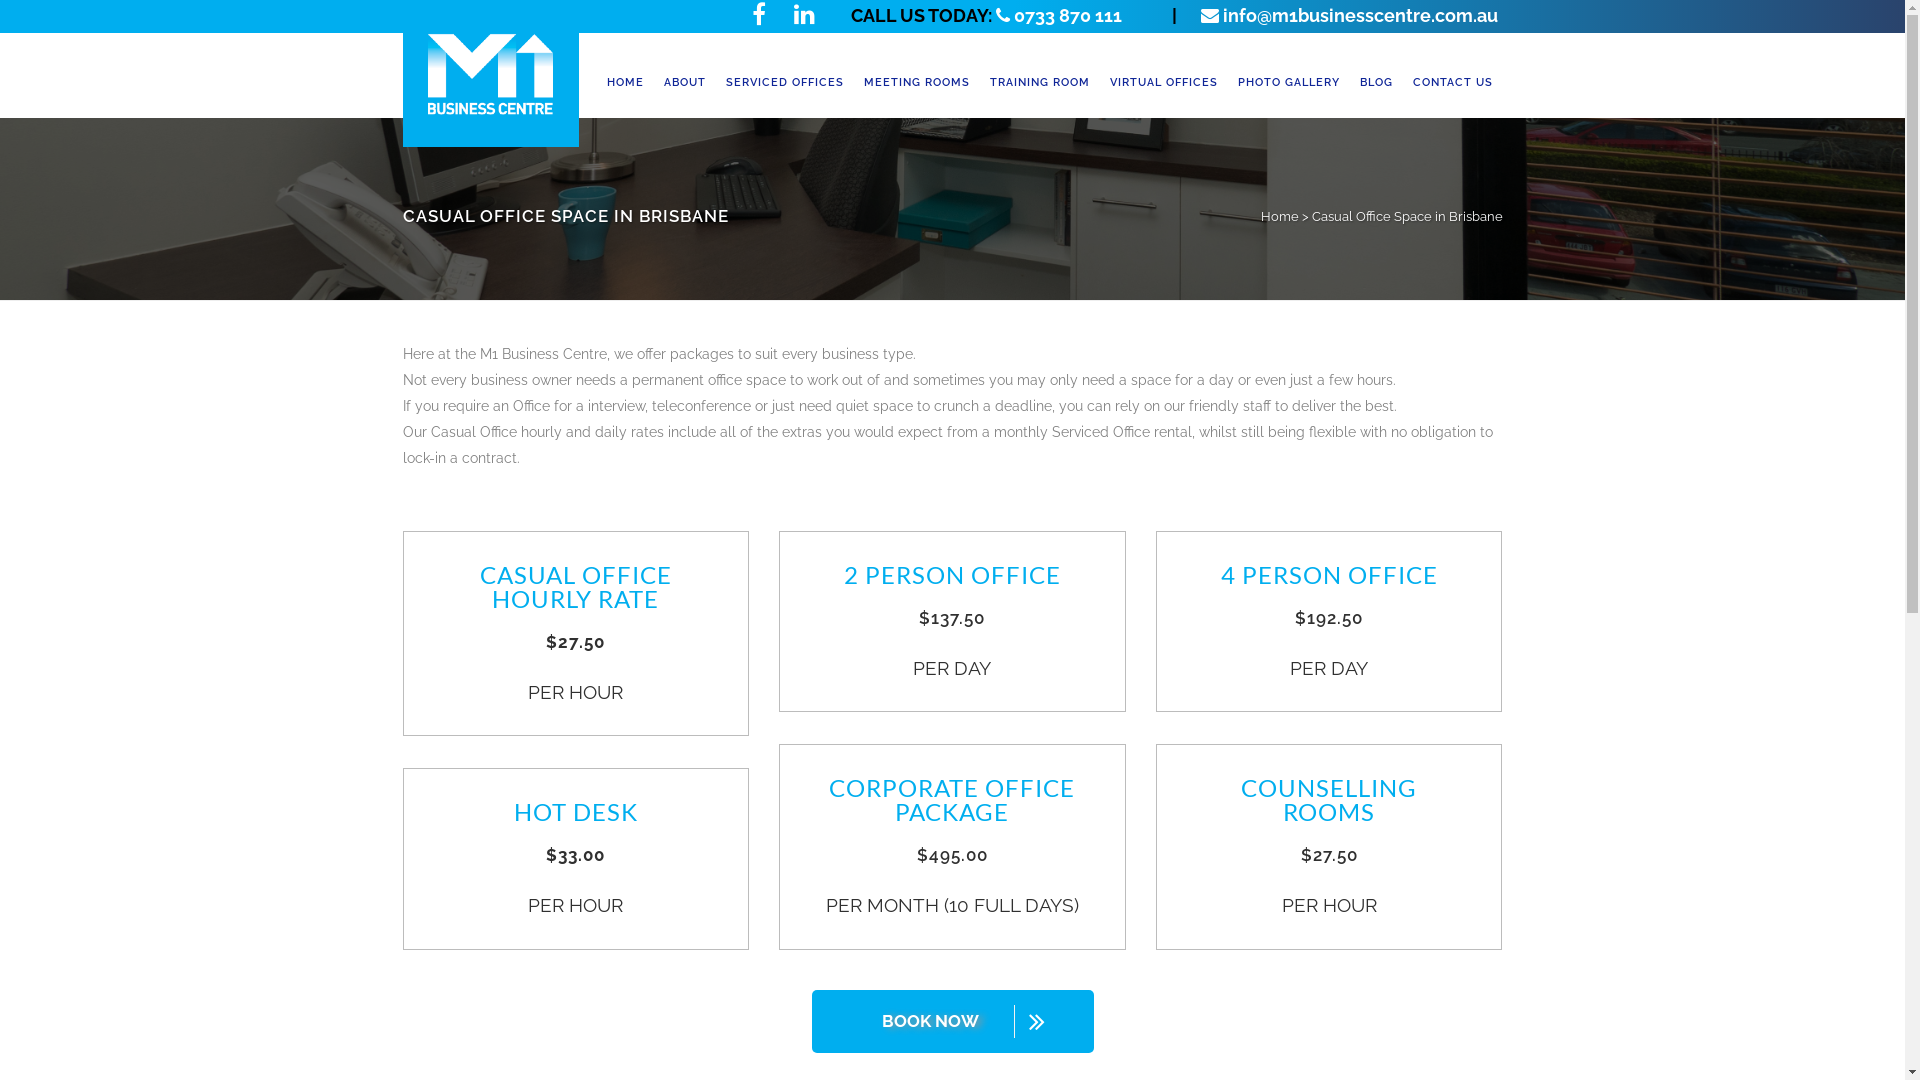 Image resolution: width=1920 pixels, height=1080 pixels. I want to click on PHOTO GALLERY, so click(1289, 83).